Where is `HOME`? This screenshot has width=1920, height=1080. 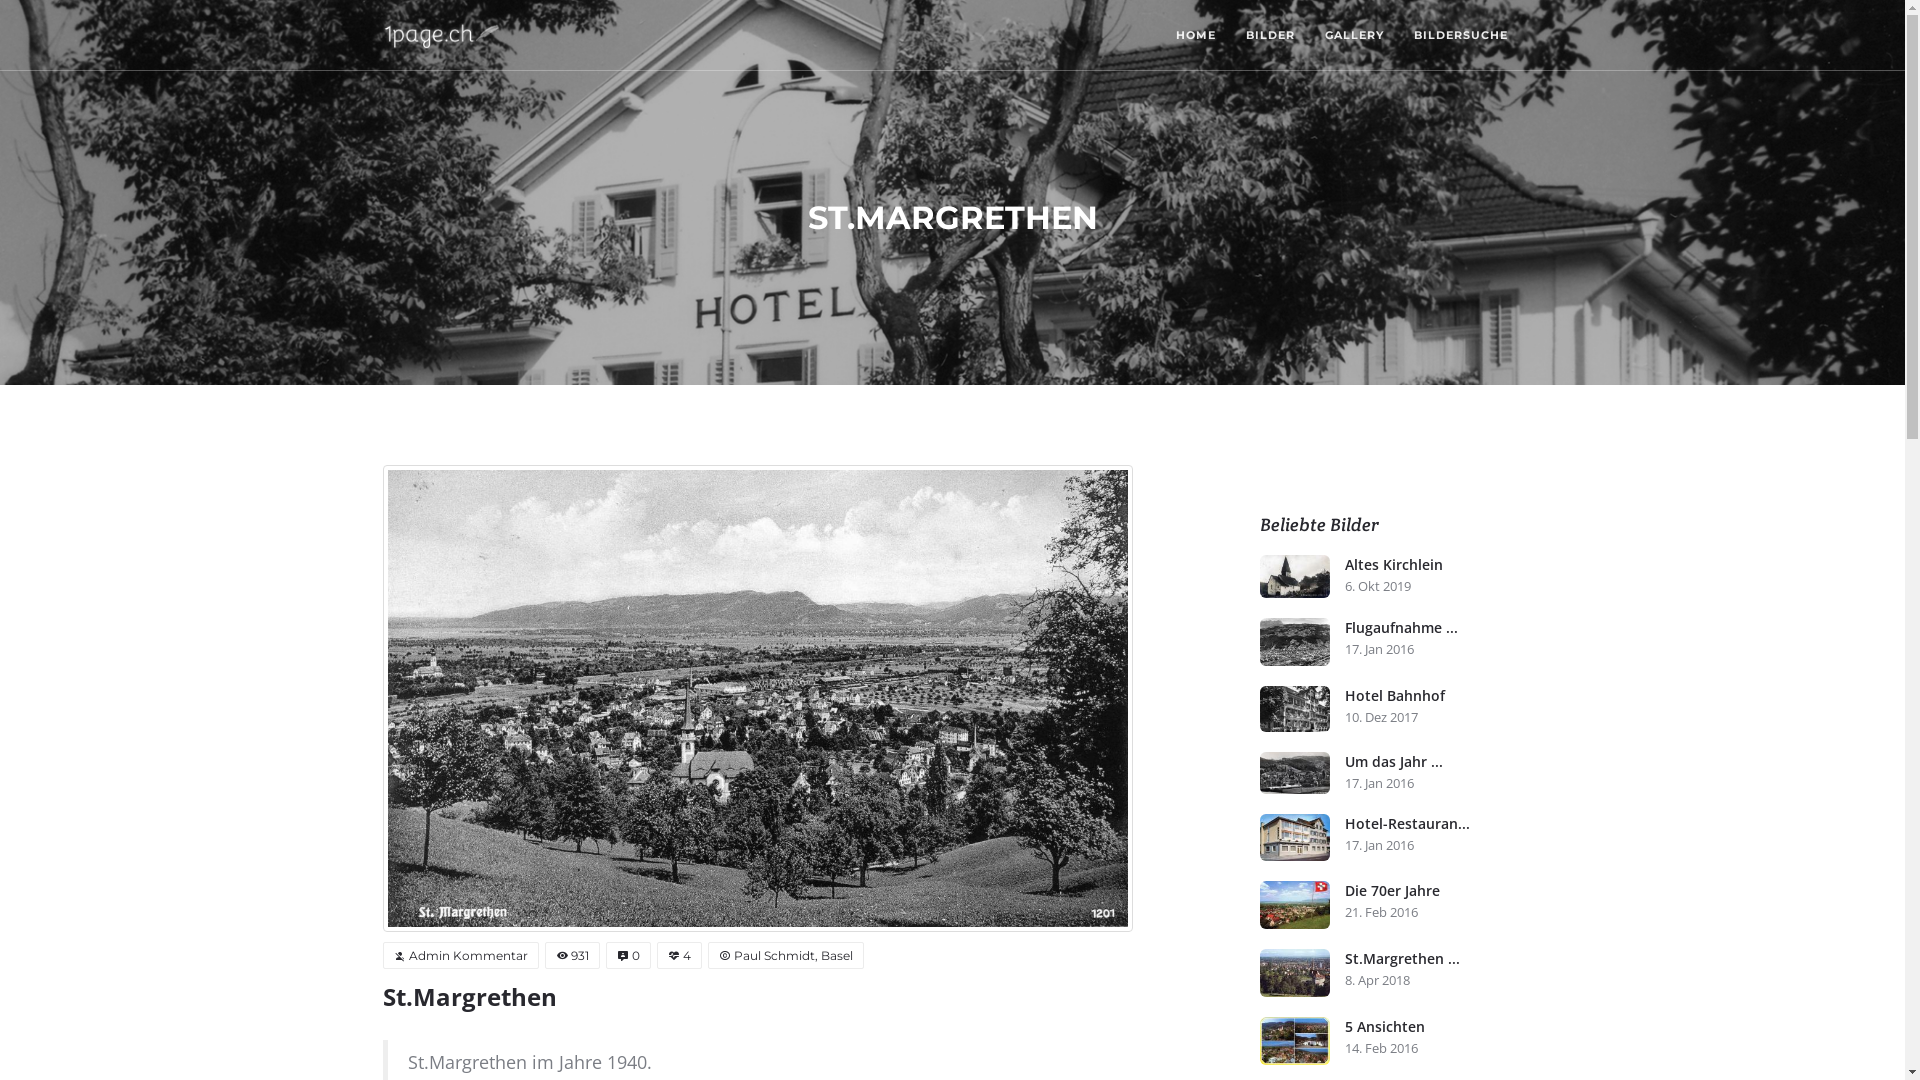
HOME is located at coordinates (1195, 35).